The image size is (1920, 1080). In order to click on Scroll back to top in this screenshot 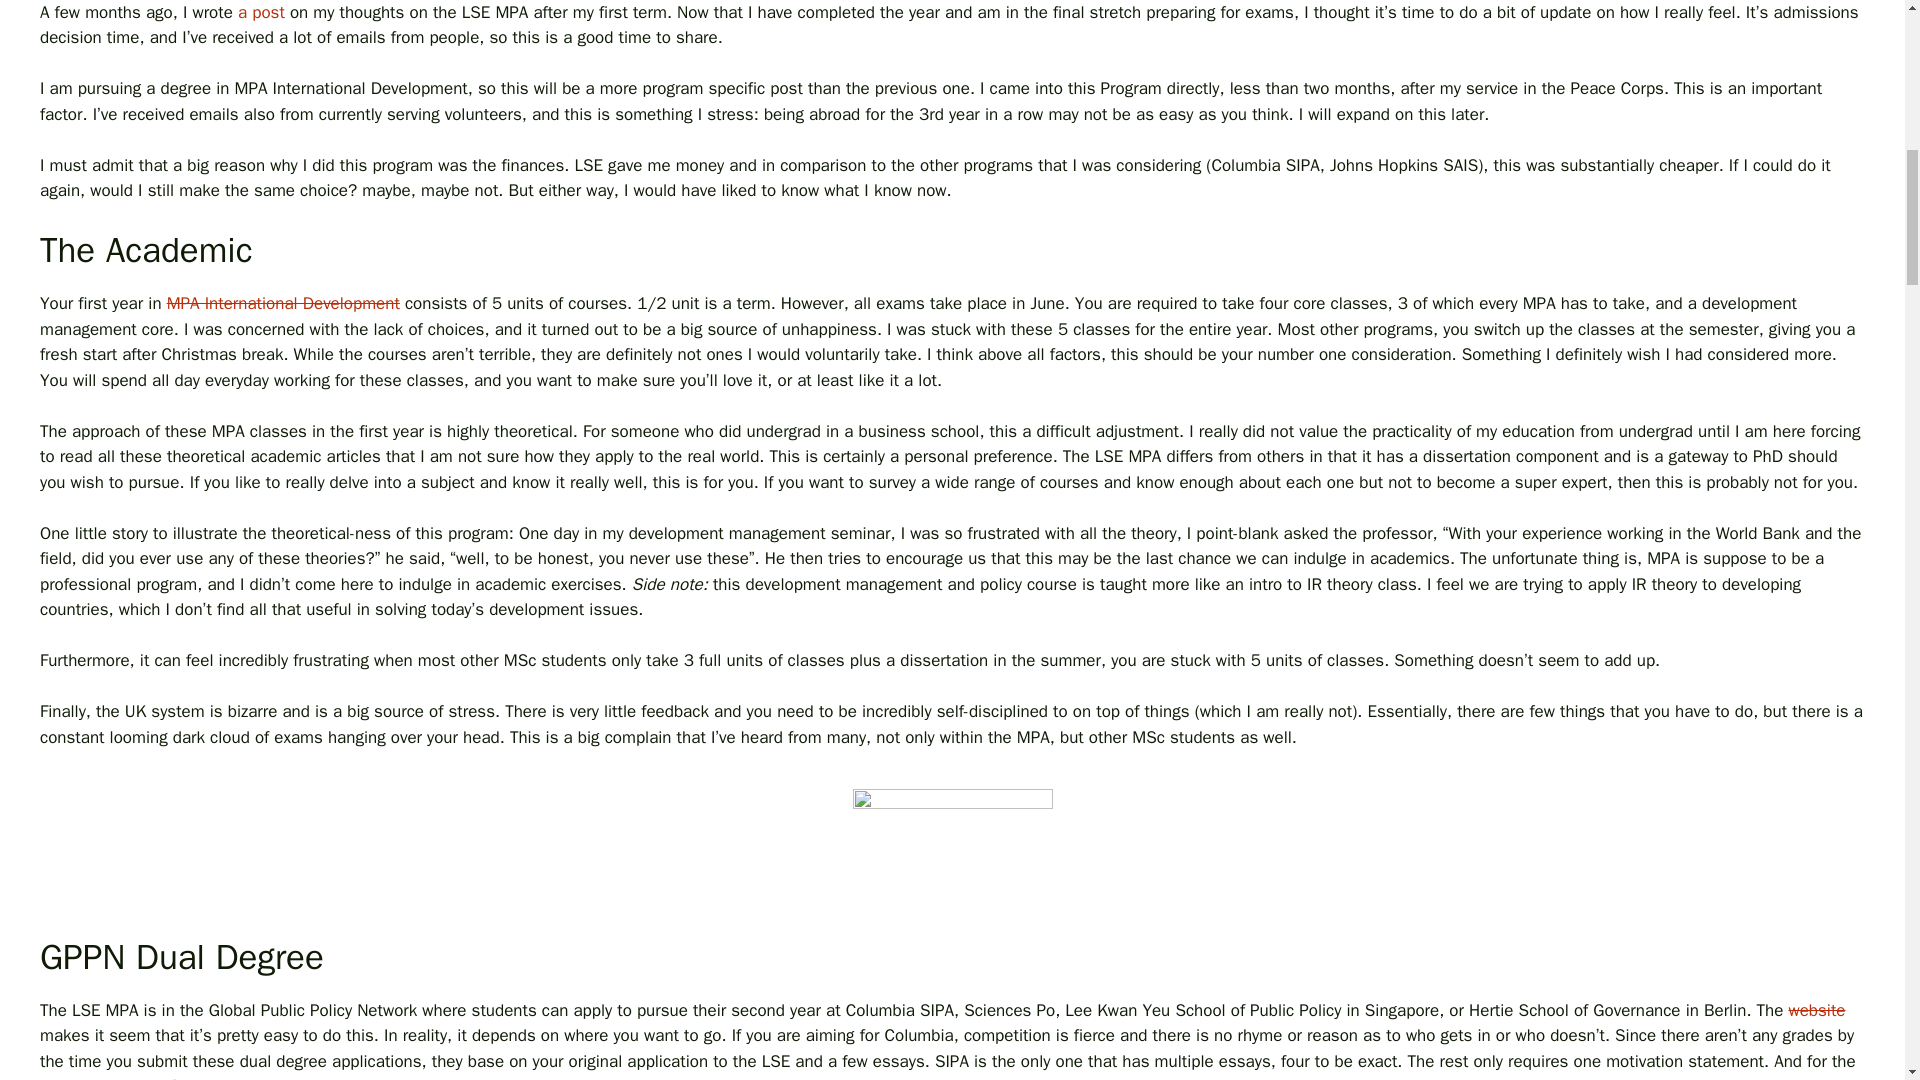, I will do `click(1855, 949)`.